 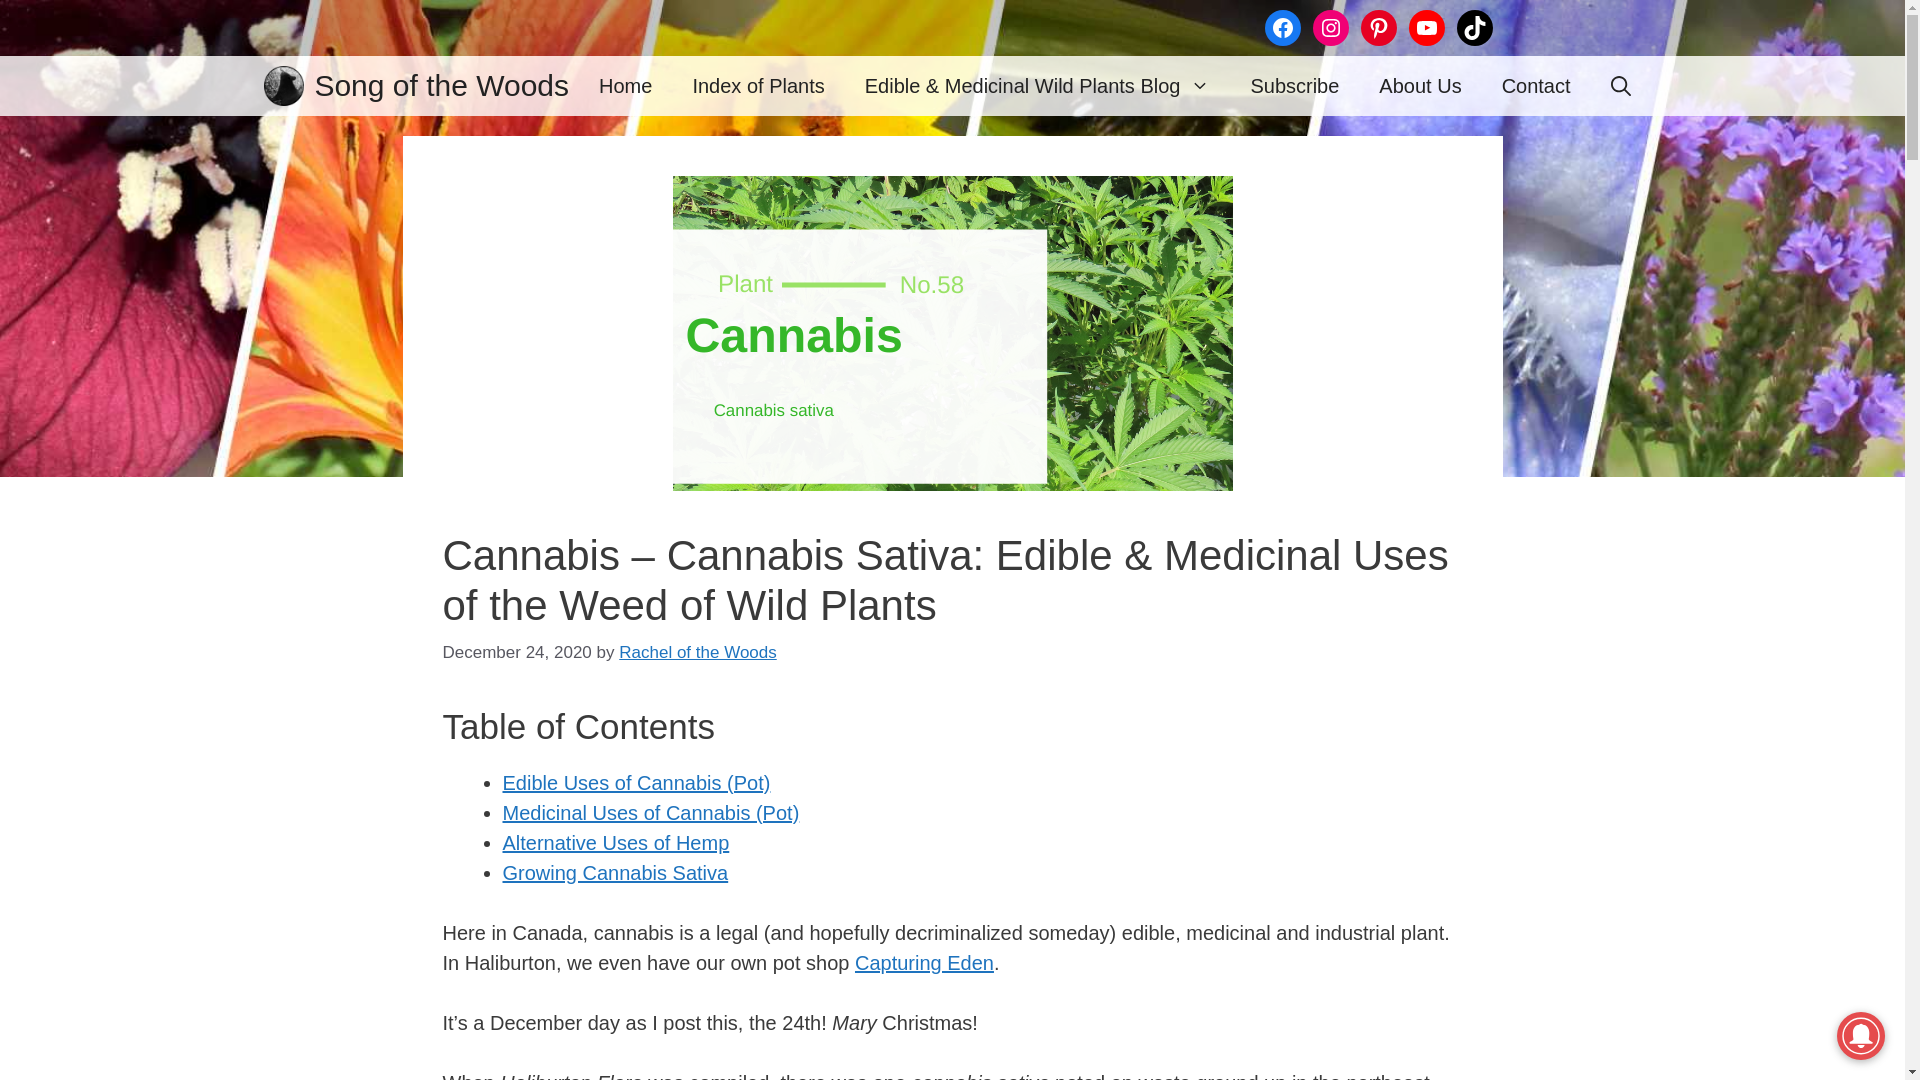 I want to click on Contact, so click(x=1536, y=86).